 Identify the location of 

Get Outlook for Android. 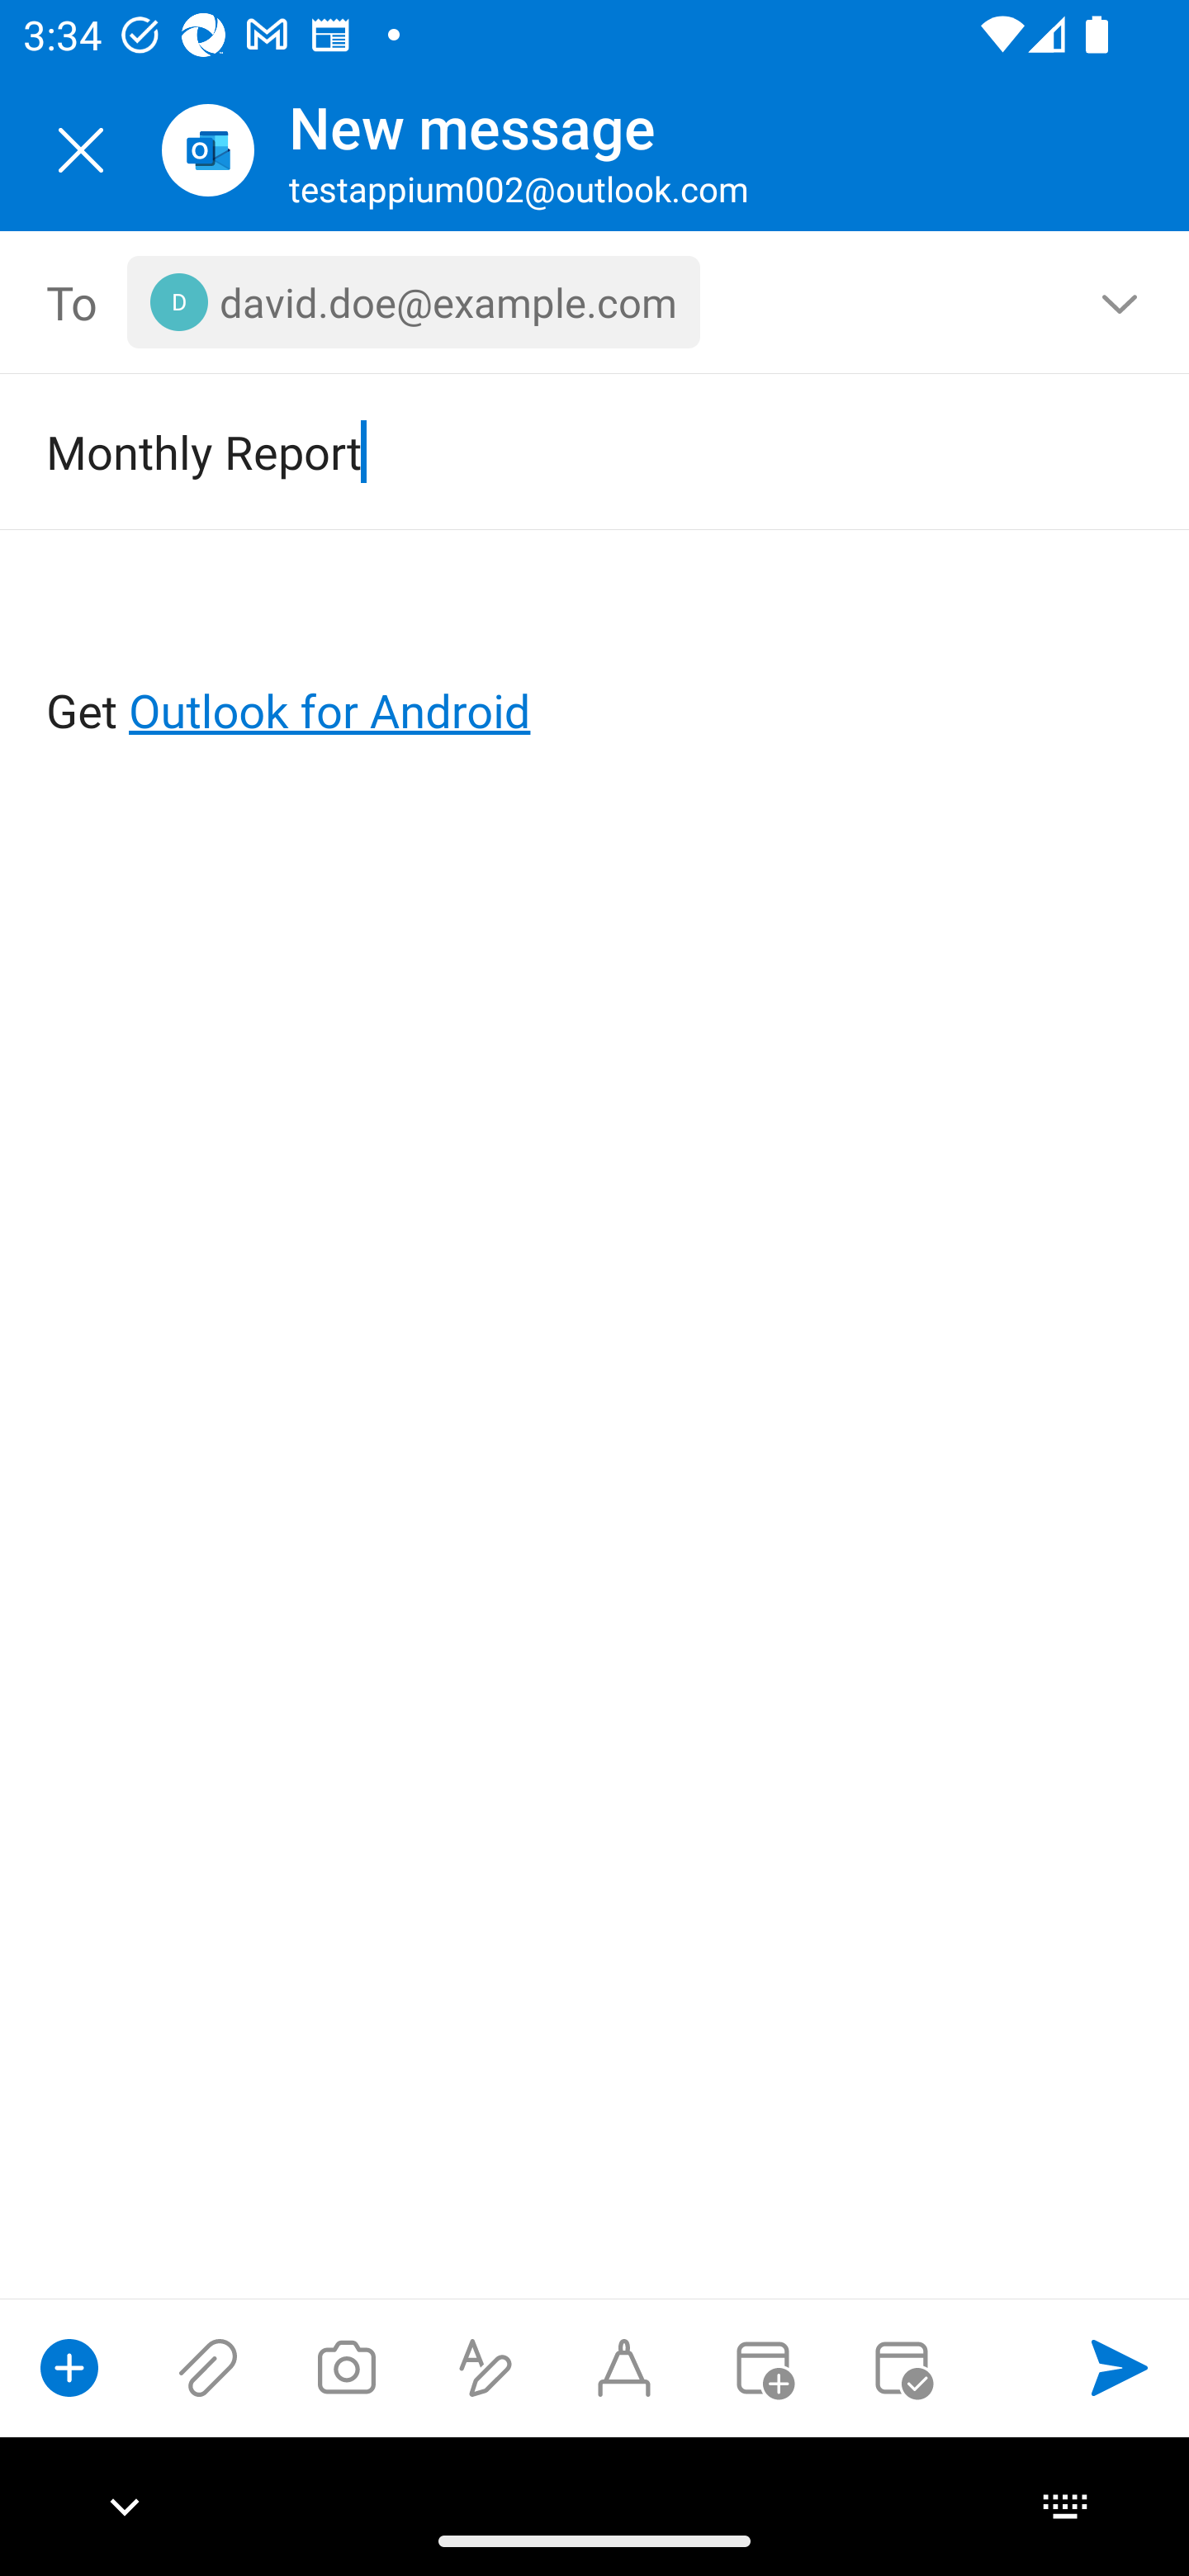
(596, 657).